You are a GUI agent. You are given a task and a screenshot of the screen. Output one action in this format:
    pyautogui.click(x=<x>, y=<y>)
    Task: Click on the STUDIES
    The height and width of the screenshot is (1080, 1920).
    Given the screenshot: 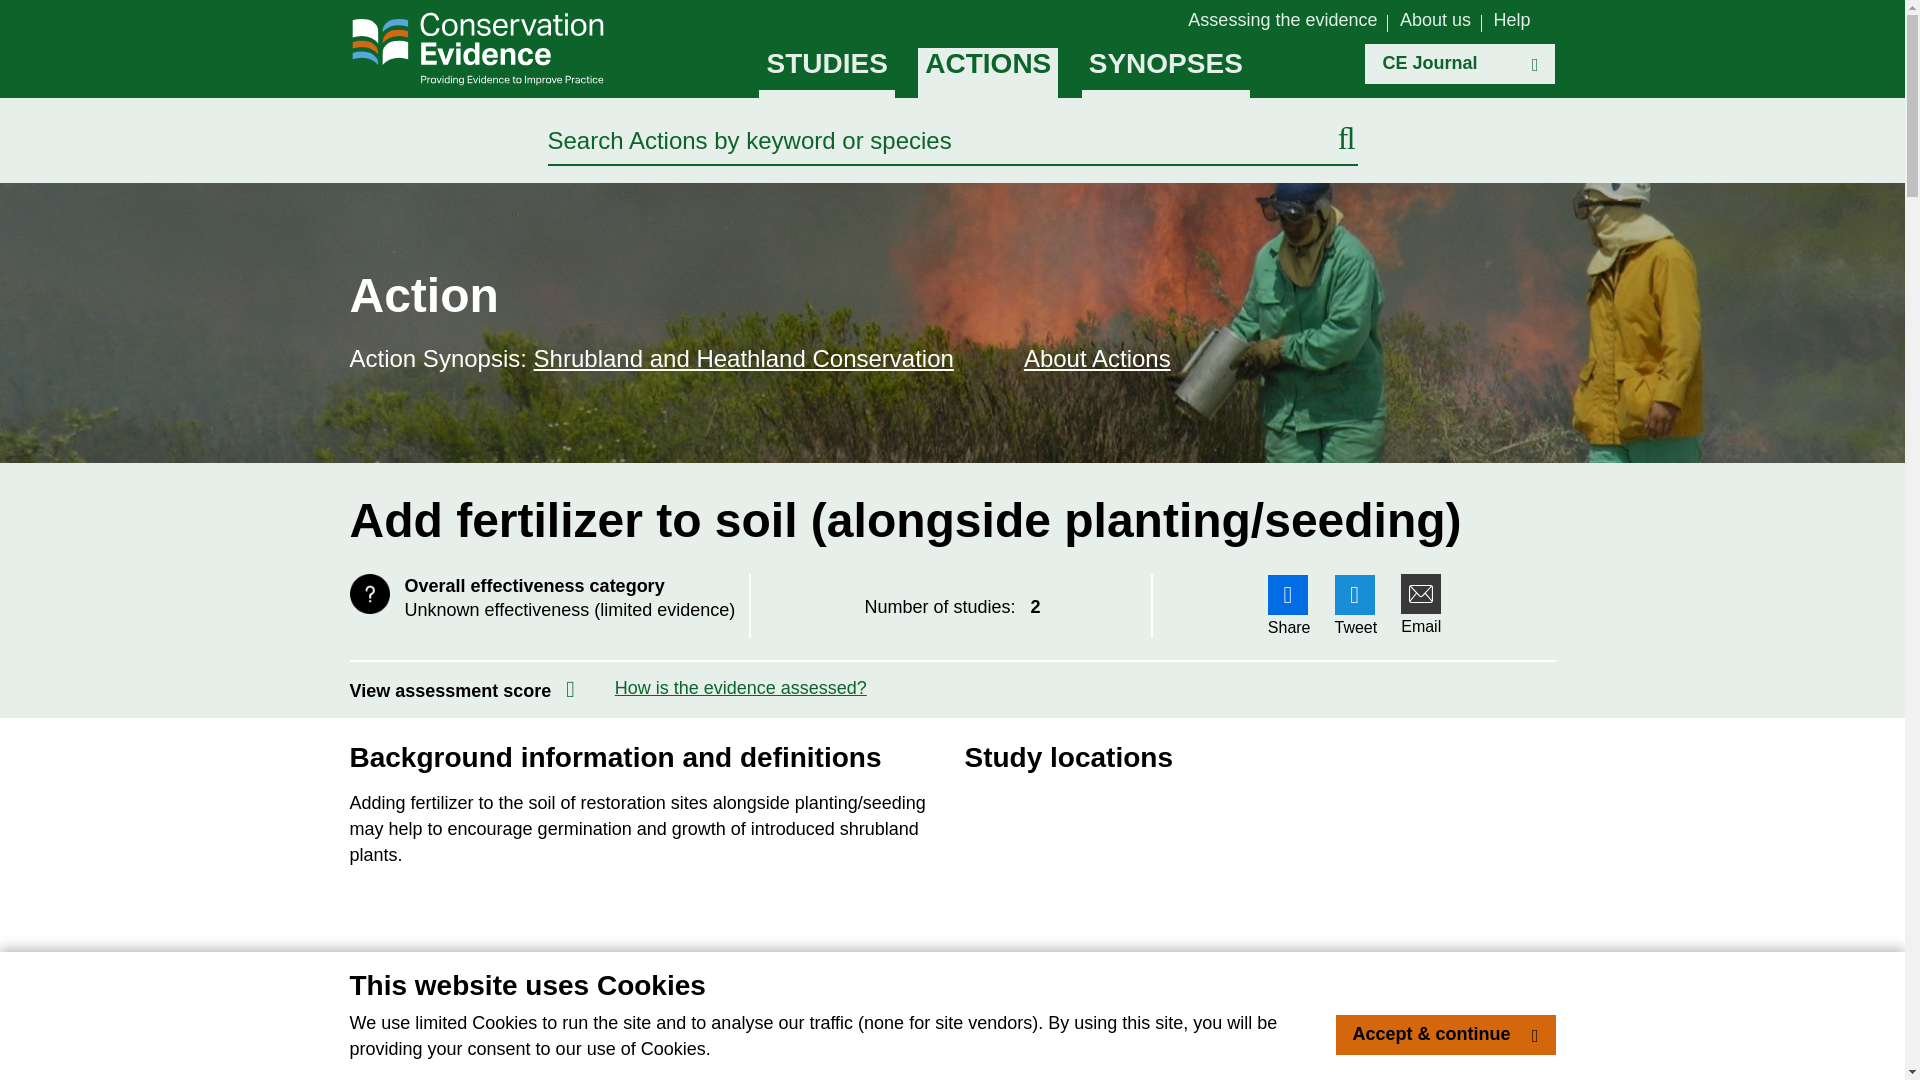 What is the action you would take?
    pyautogui.click(x=826, y=72)
    